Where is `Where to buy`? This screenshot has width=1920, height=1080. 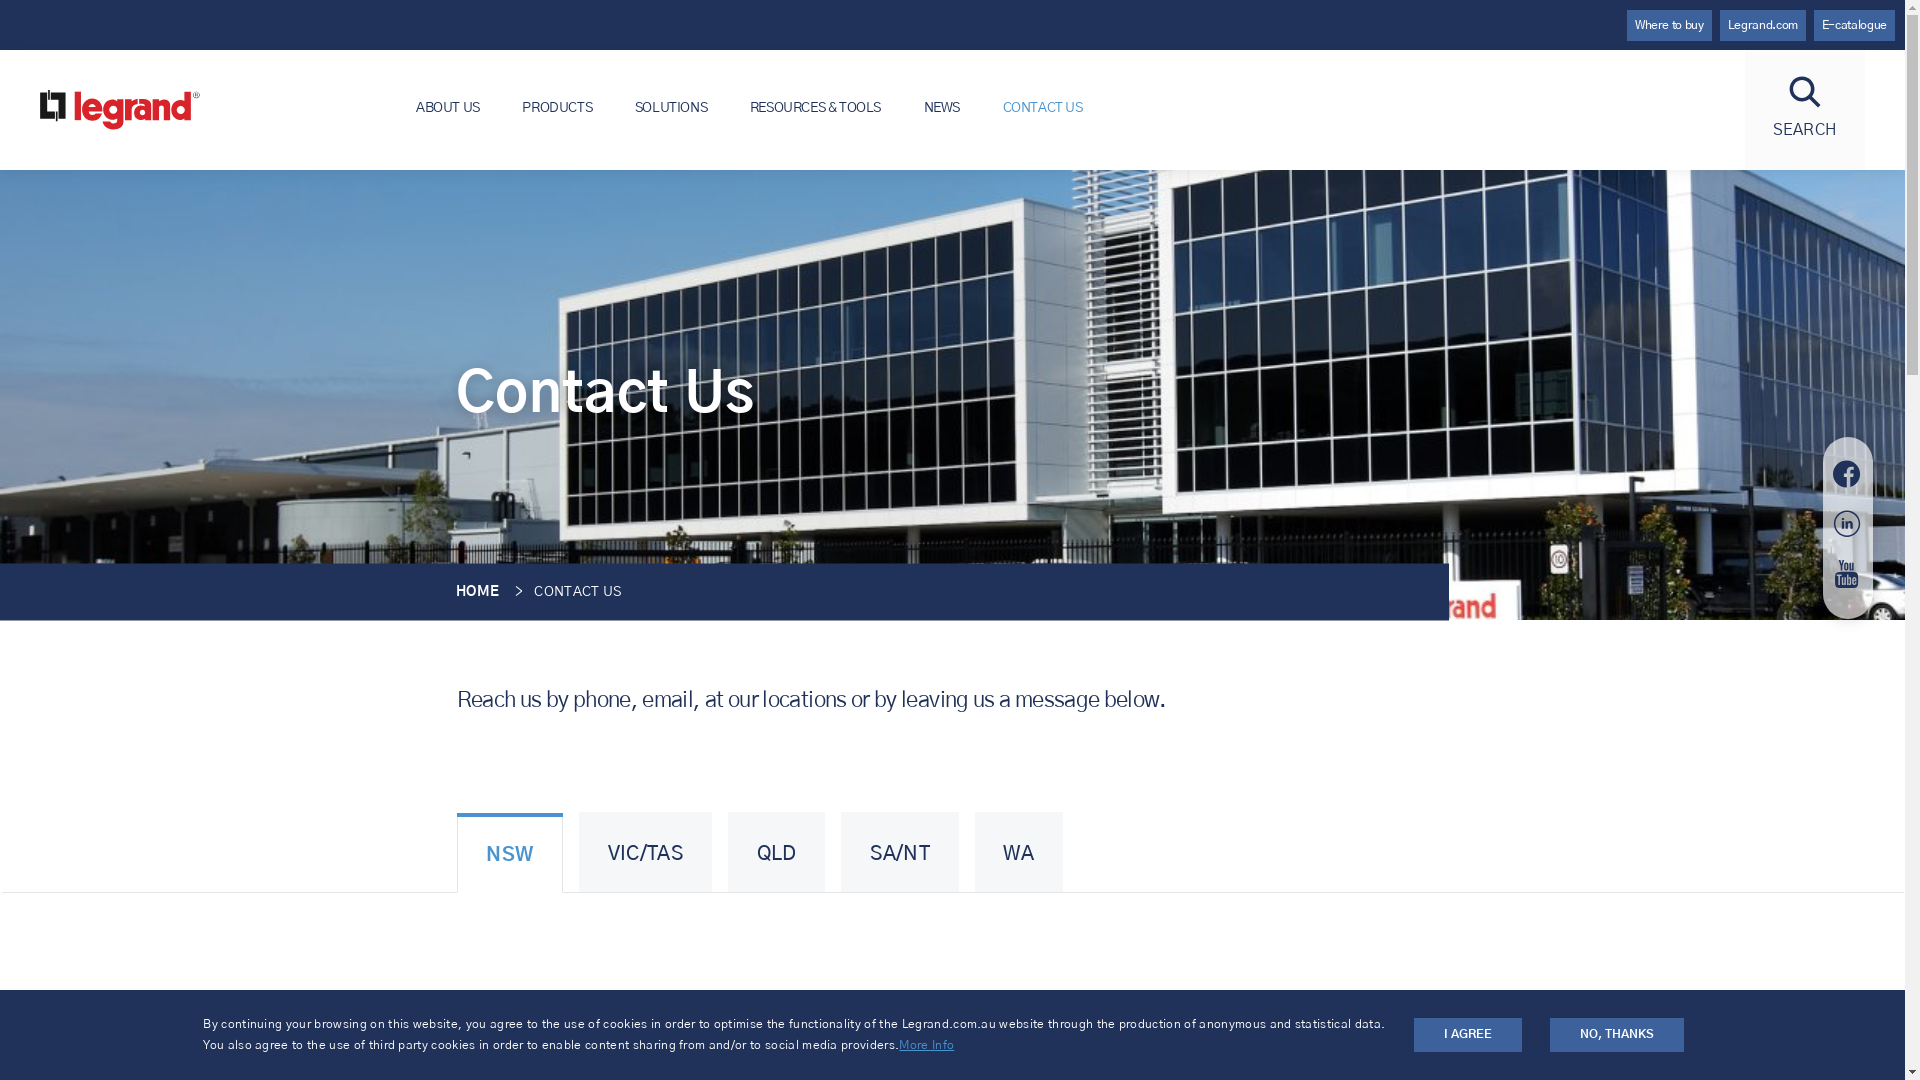 Where to buy is located at coordinates (1670, 26).